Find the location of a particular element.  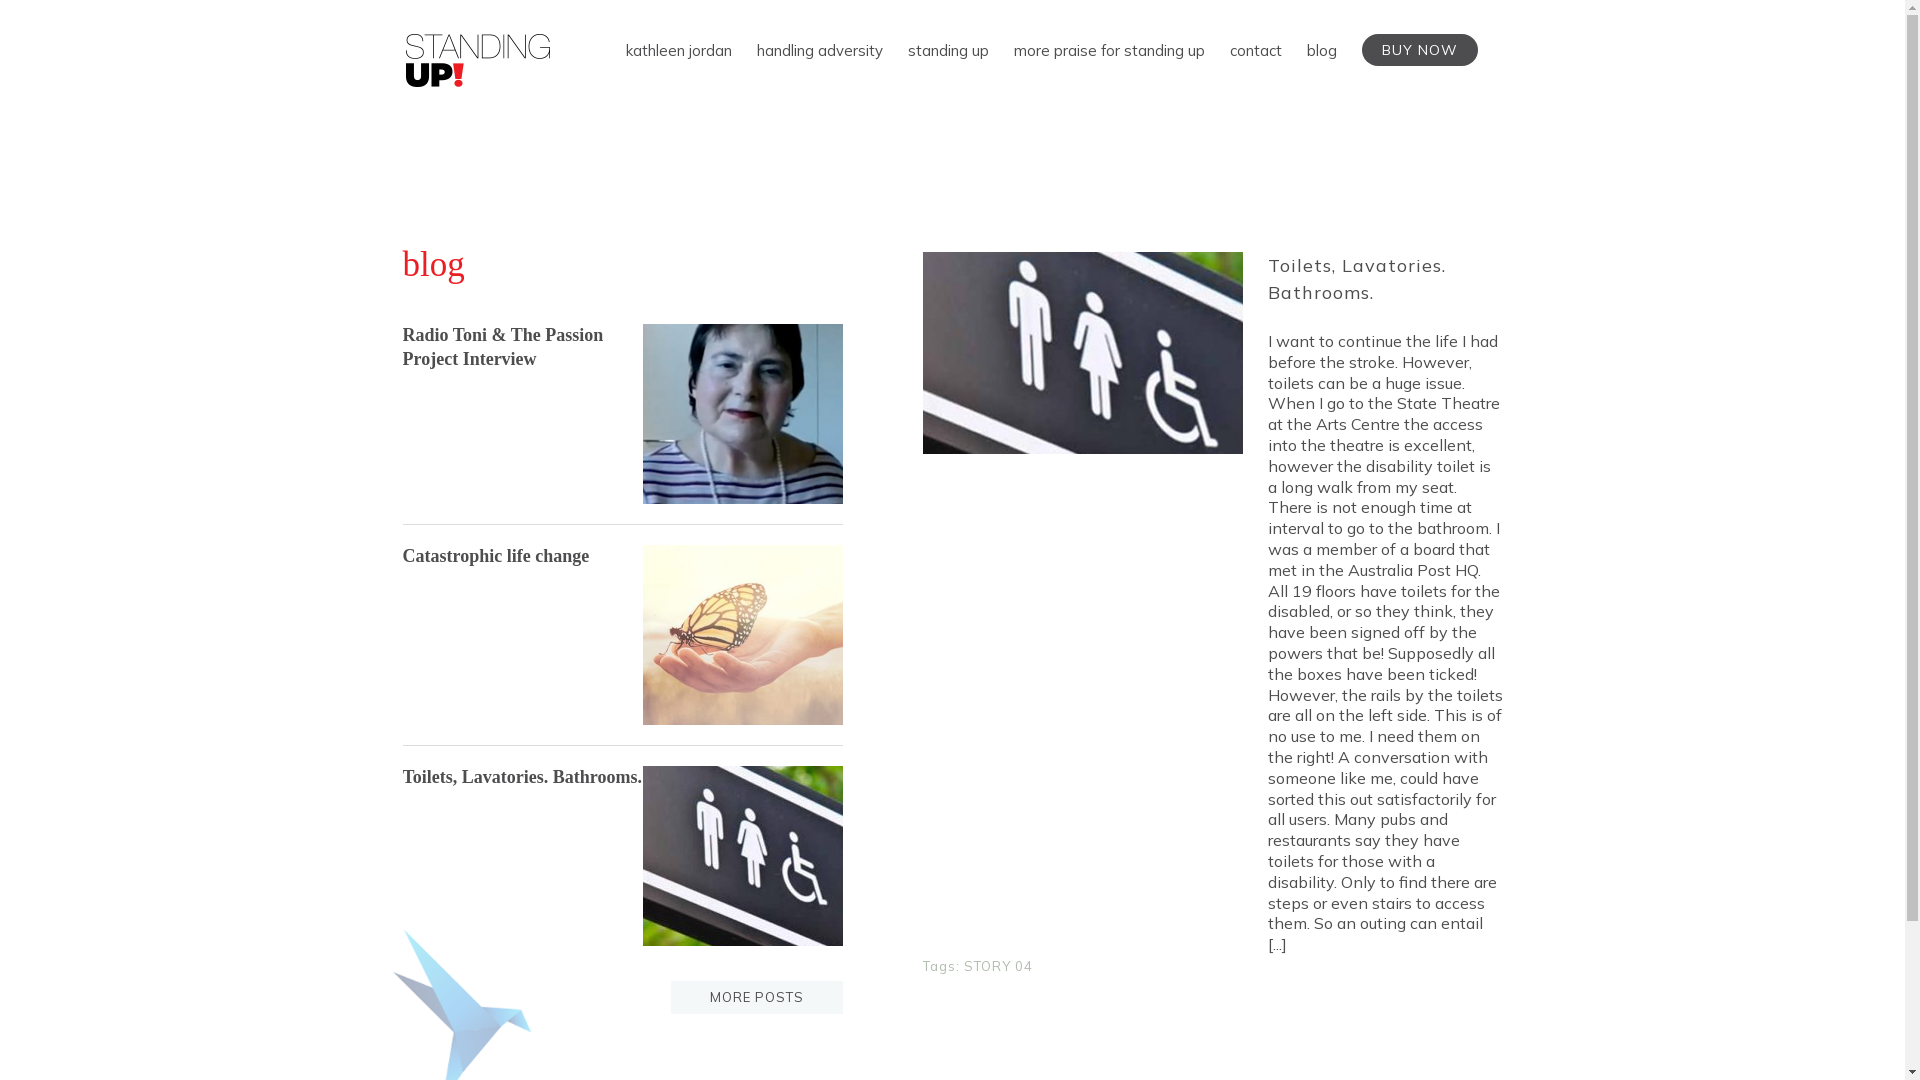

kathleen jordan is located at coordinates (679, 50).